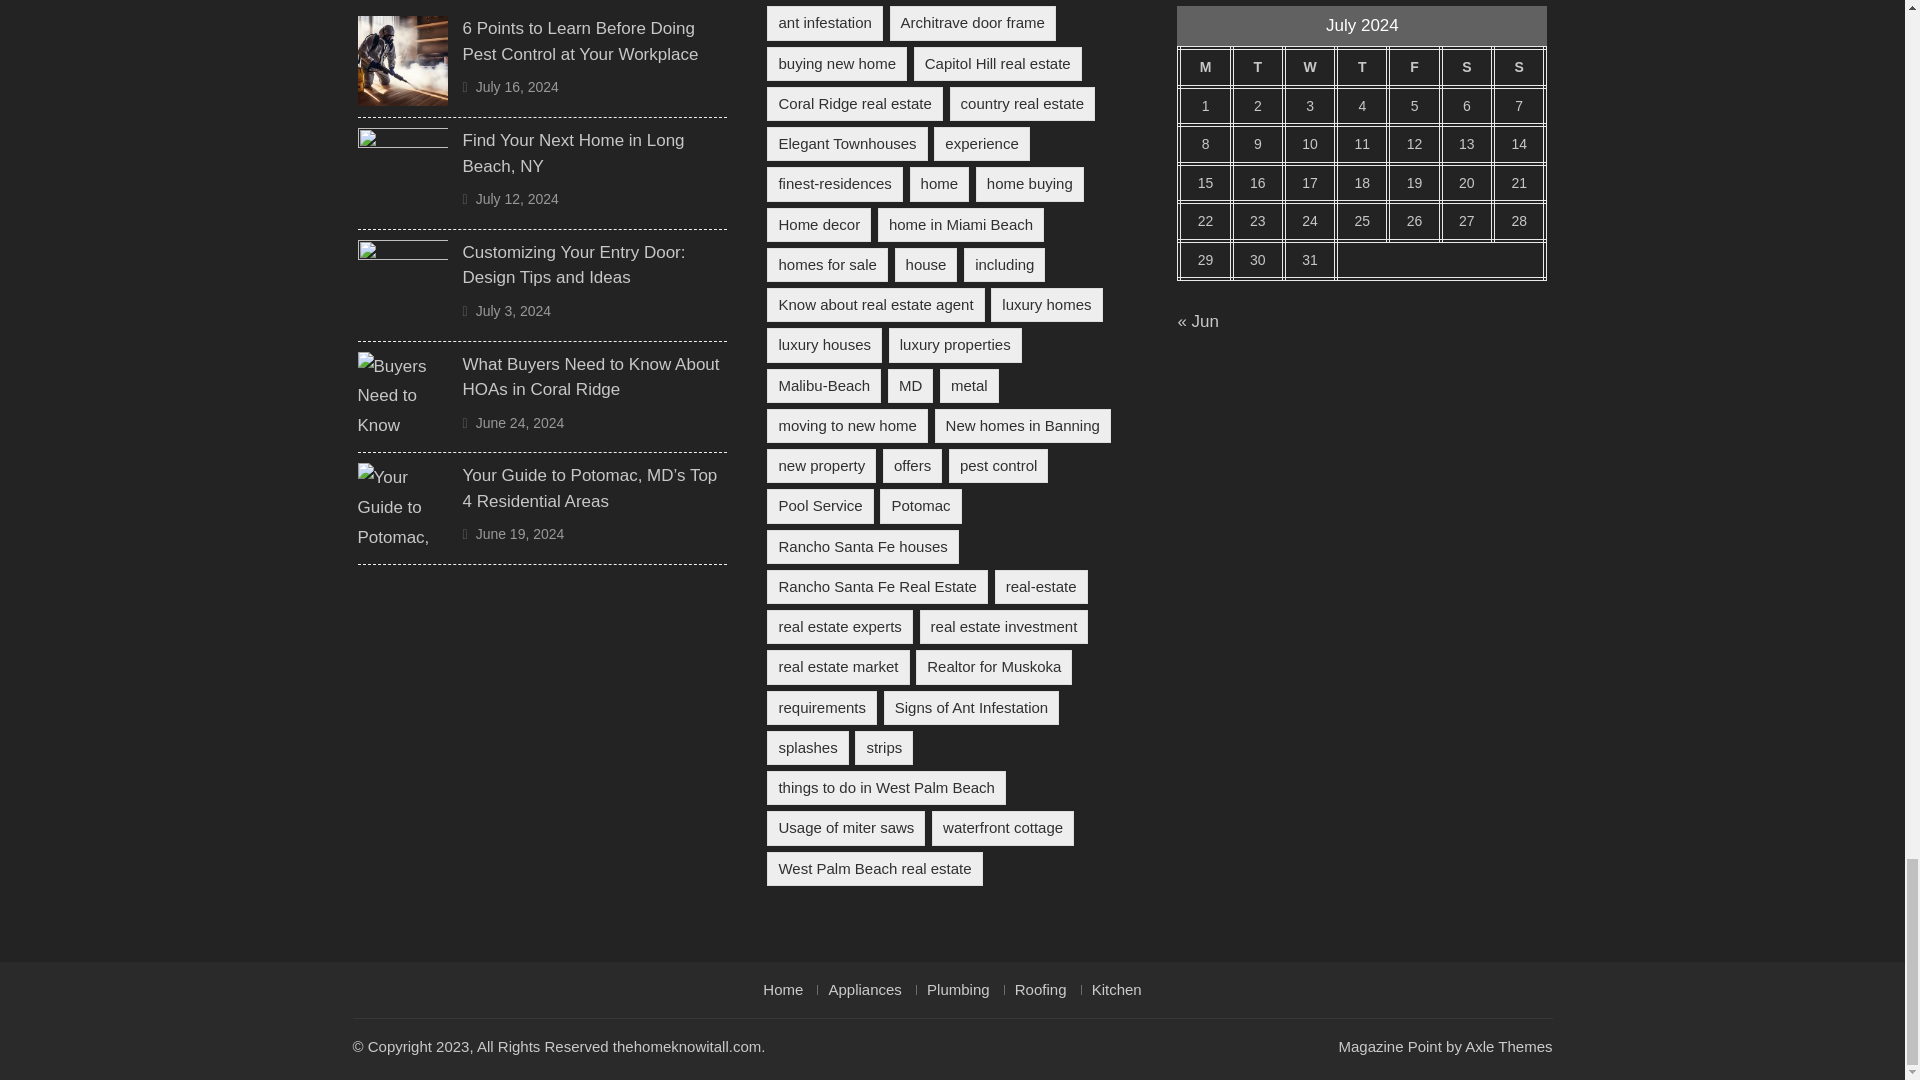 This screenshot has width=1920, height=1080. Describe the element at coordinates (1467, 67) in the screenshot. I see `Saturday` at that location.